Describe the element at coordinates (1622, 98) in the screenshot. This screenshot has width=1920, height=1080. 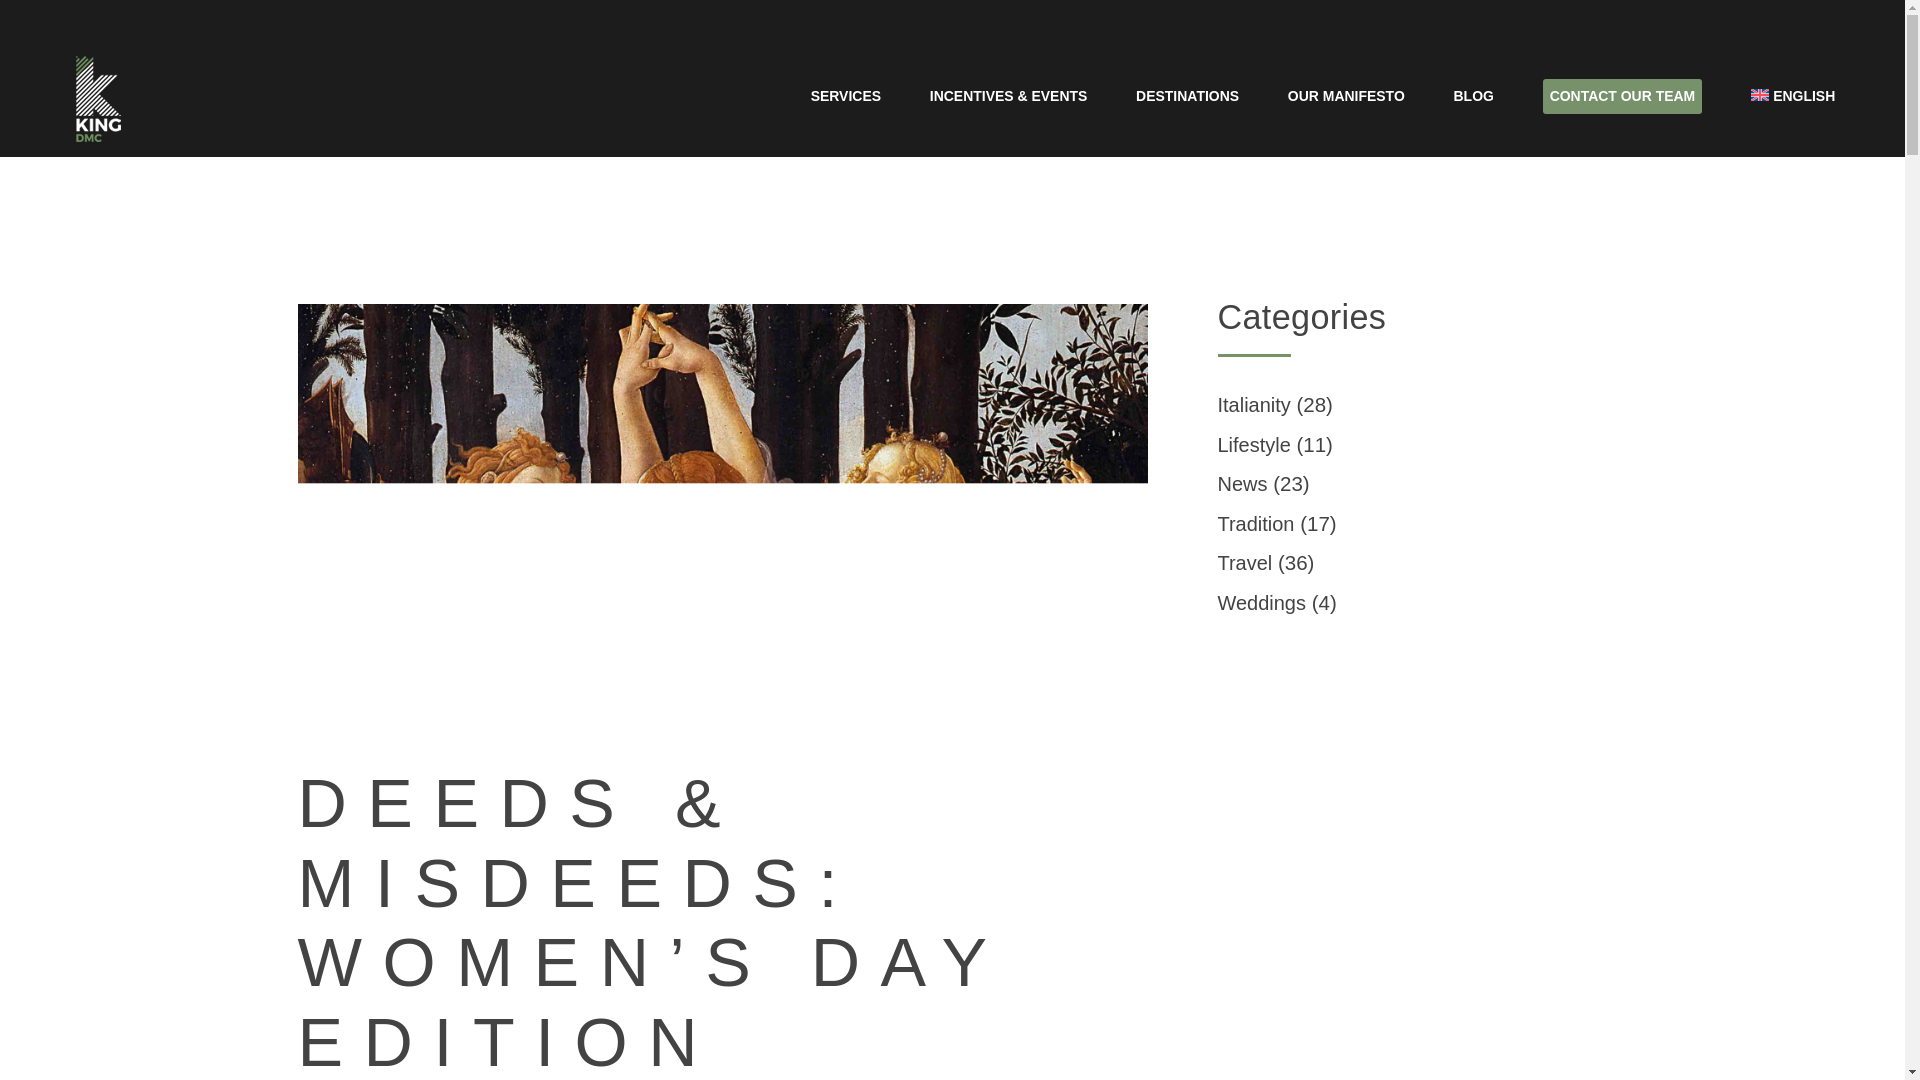
I see `CONTACT OUR TEAM` at that location.